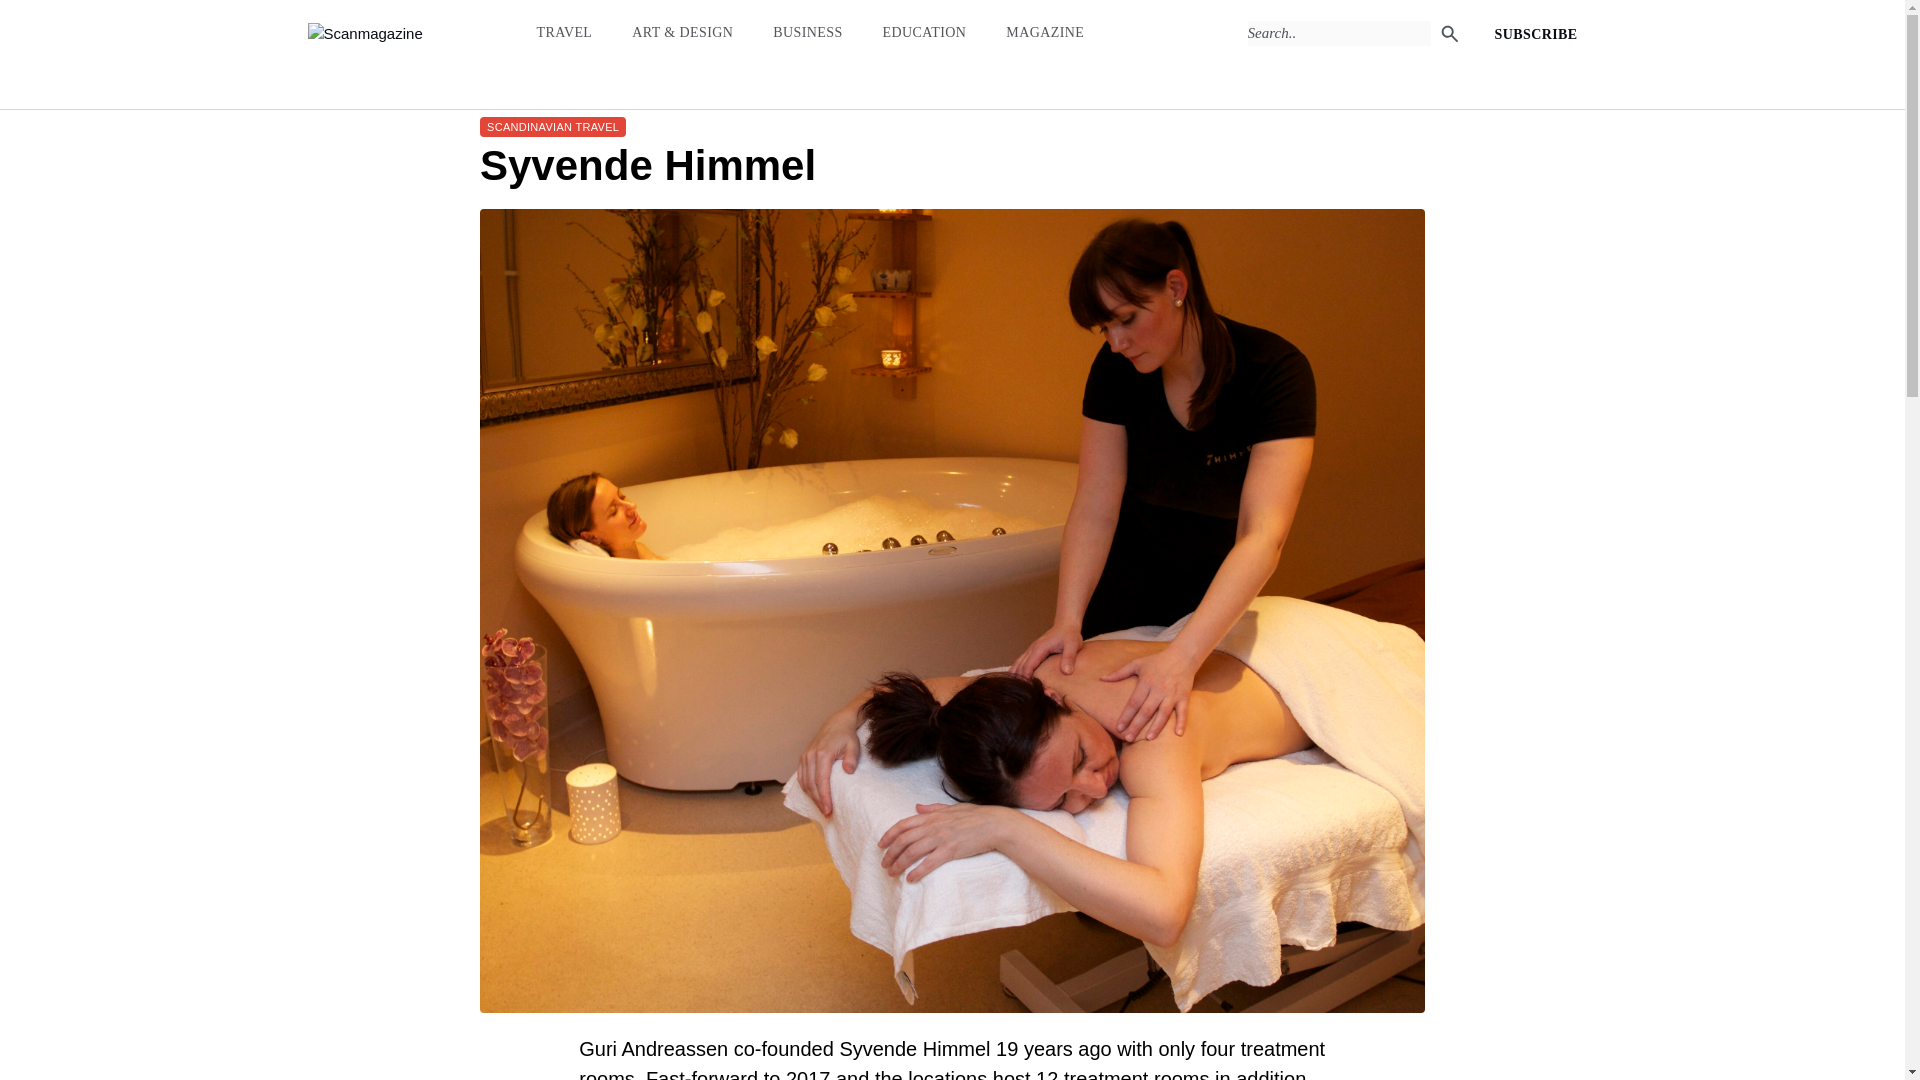  What do you see at coordinates (808, 32) in the screenshot?
I see `BUSINESS` at bounding box center [808, 32].